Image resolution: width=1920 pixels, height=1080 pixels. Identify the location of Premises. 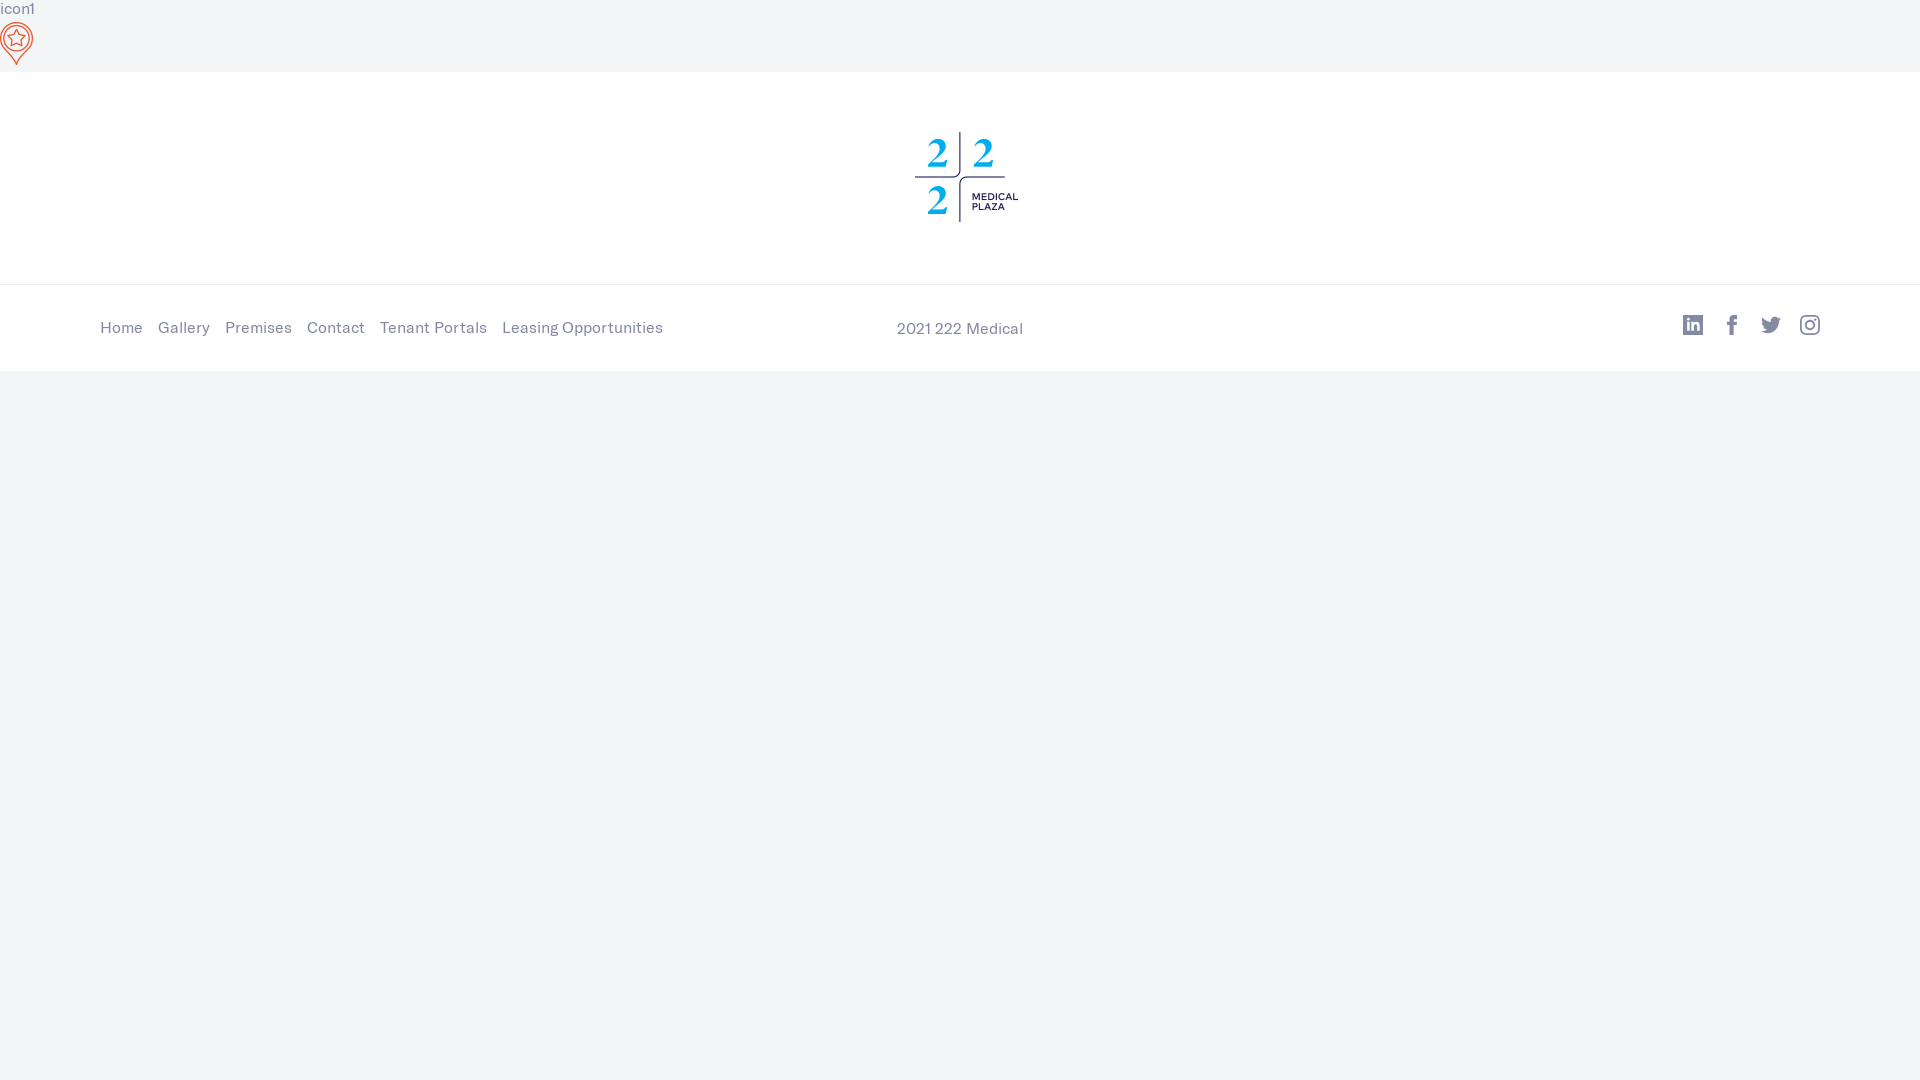
(258, 326).